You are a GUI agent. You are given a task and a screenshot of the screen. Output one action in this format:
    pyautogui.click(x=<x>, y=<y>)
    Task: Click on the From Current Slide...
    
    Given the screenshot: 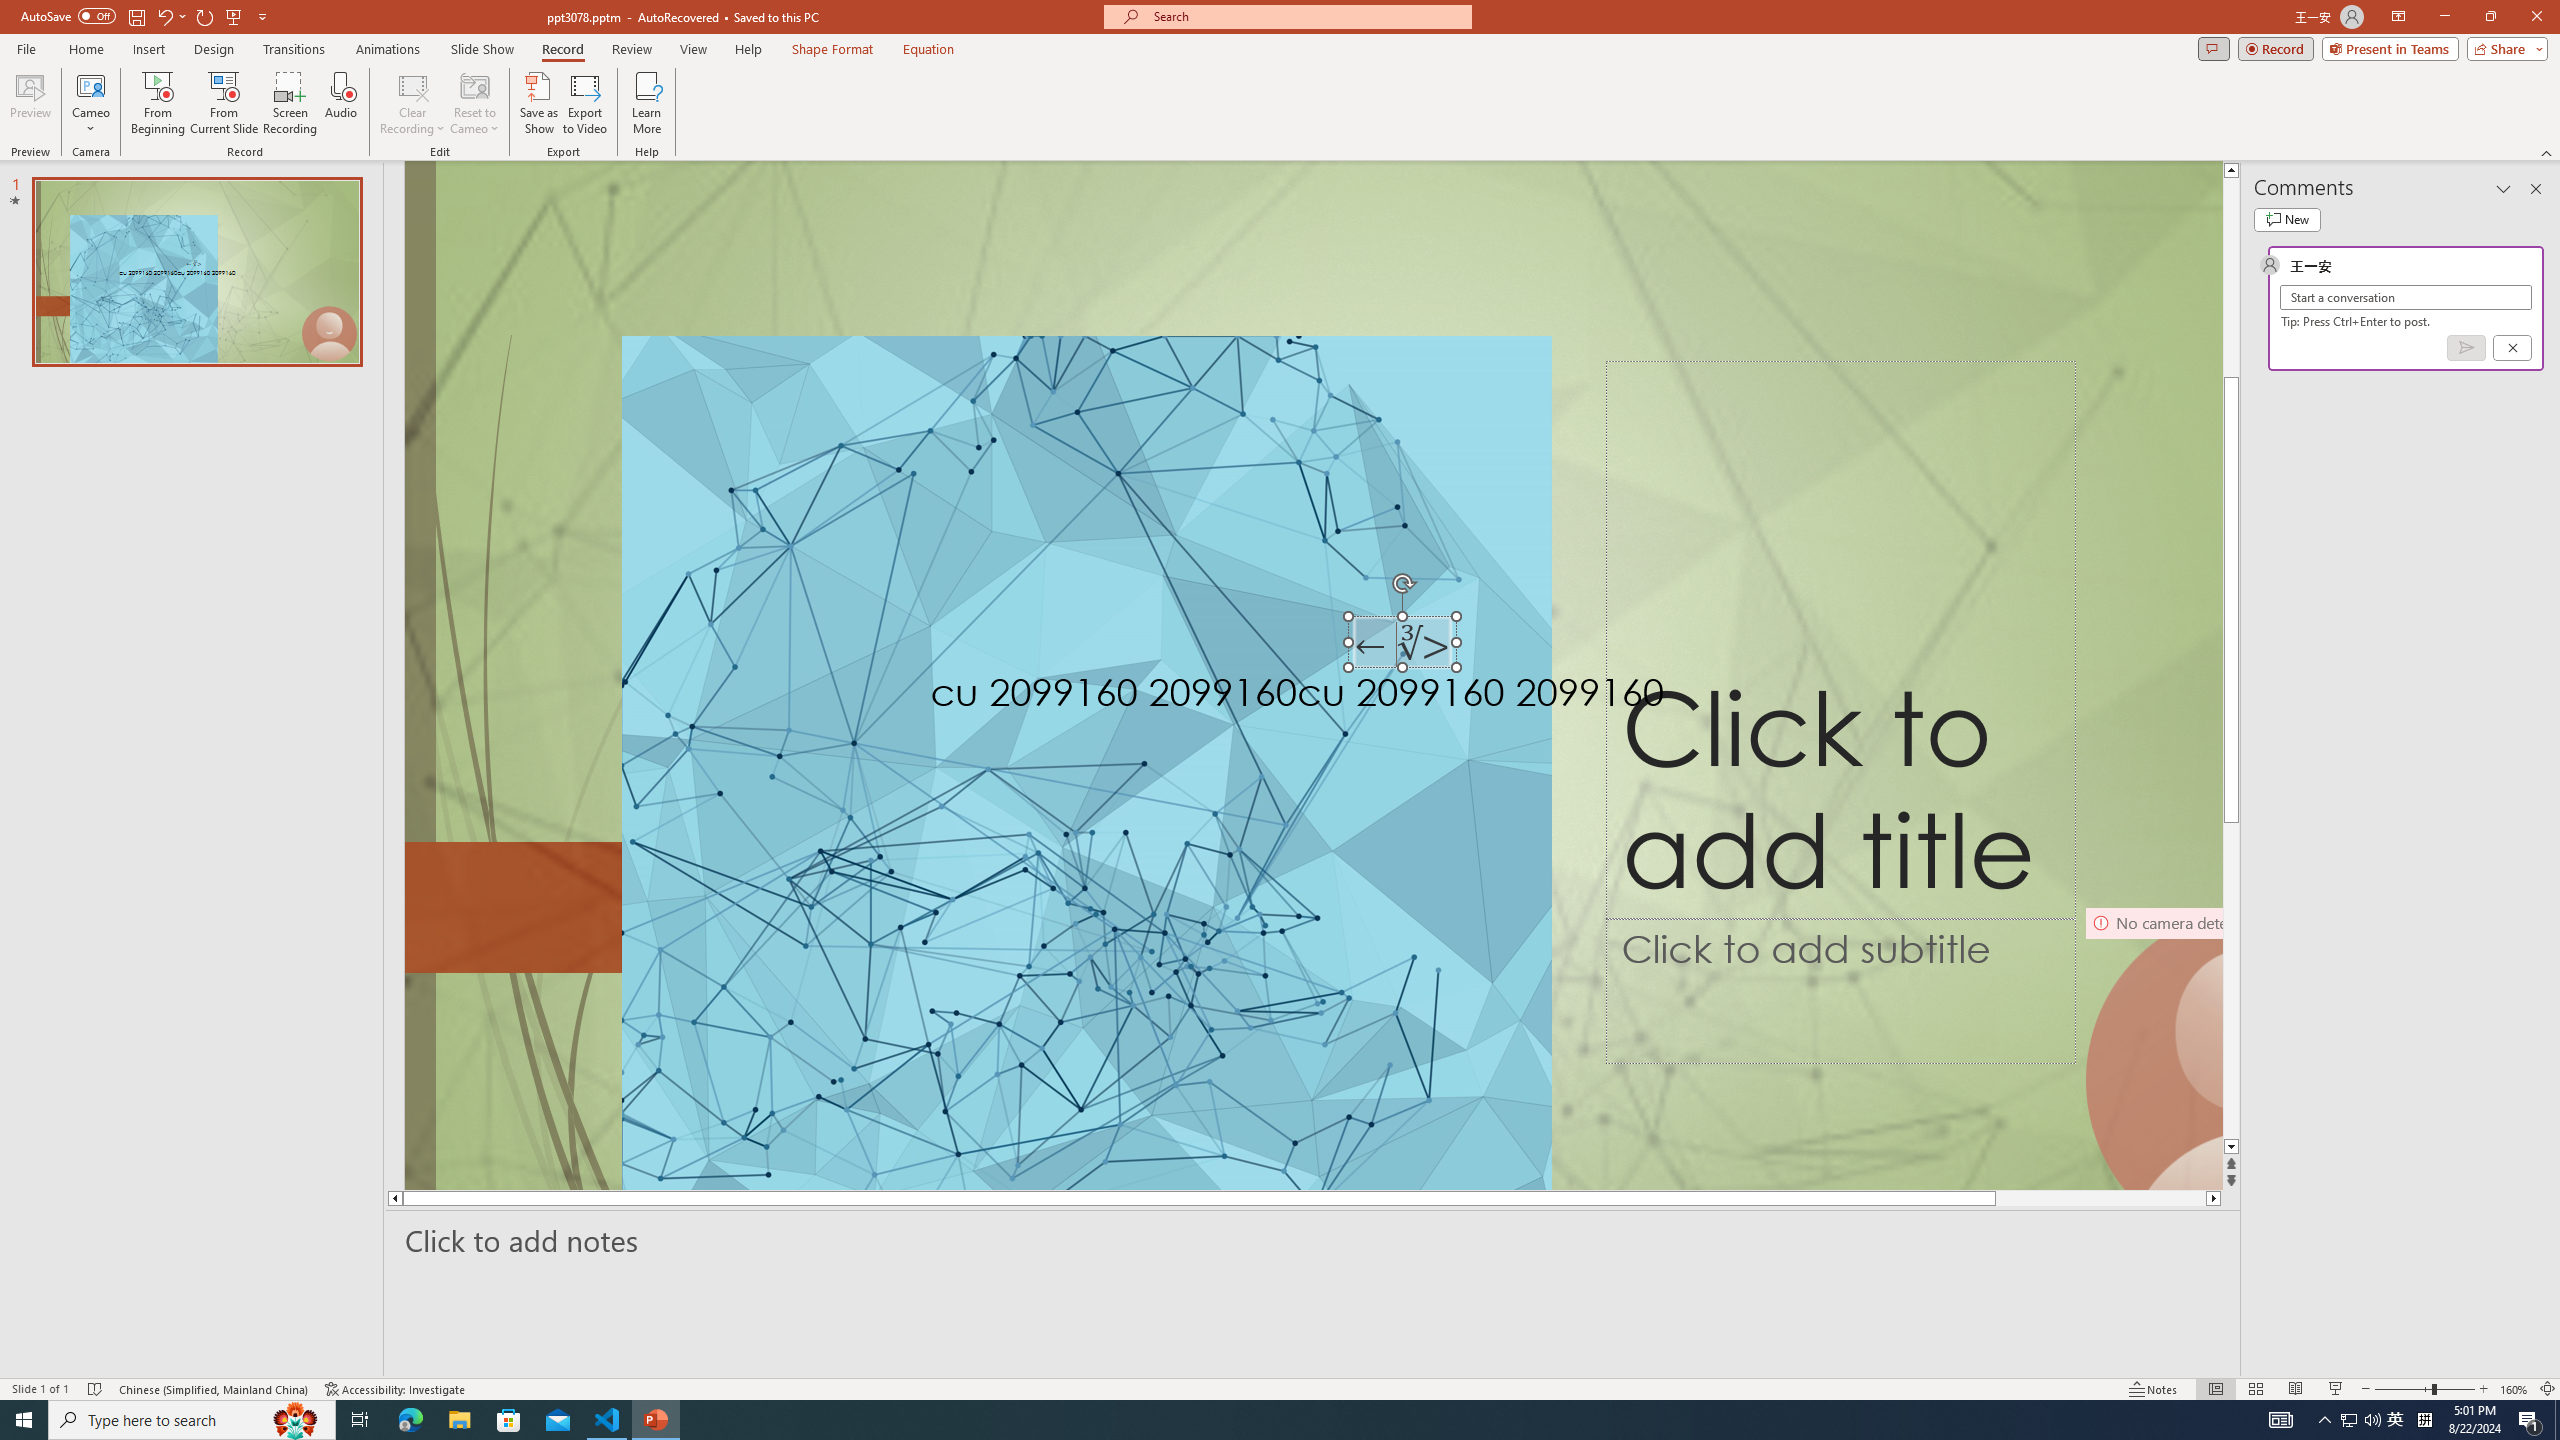 What is the action you would take?
    pyautogui.click(x=224, y=103)
    